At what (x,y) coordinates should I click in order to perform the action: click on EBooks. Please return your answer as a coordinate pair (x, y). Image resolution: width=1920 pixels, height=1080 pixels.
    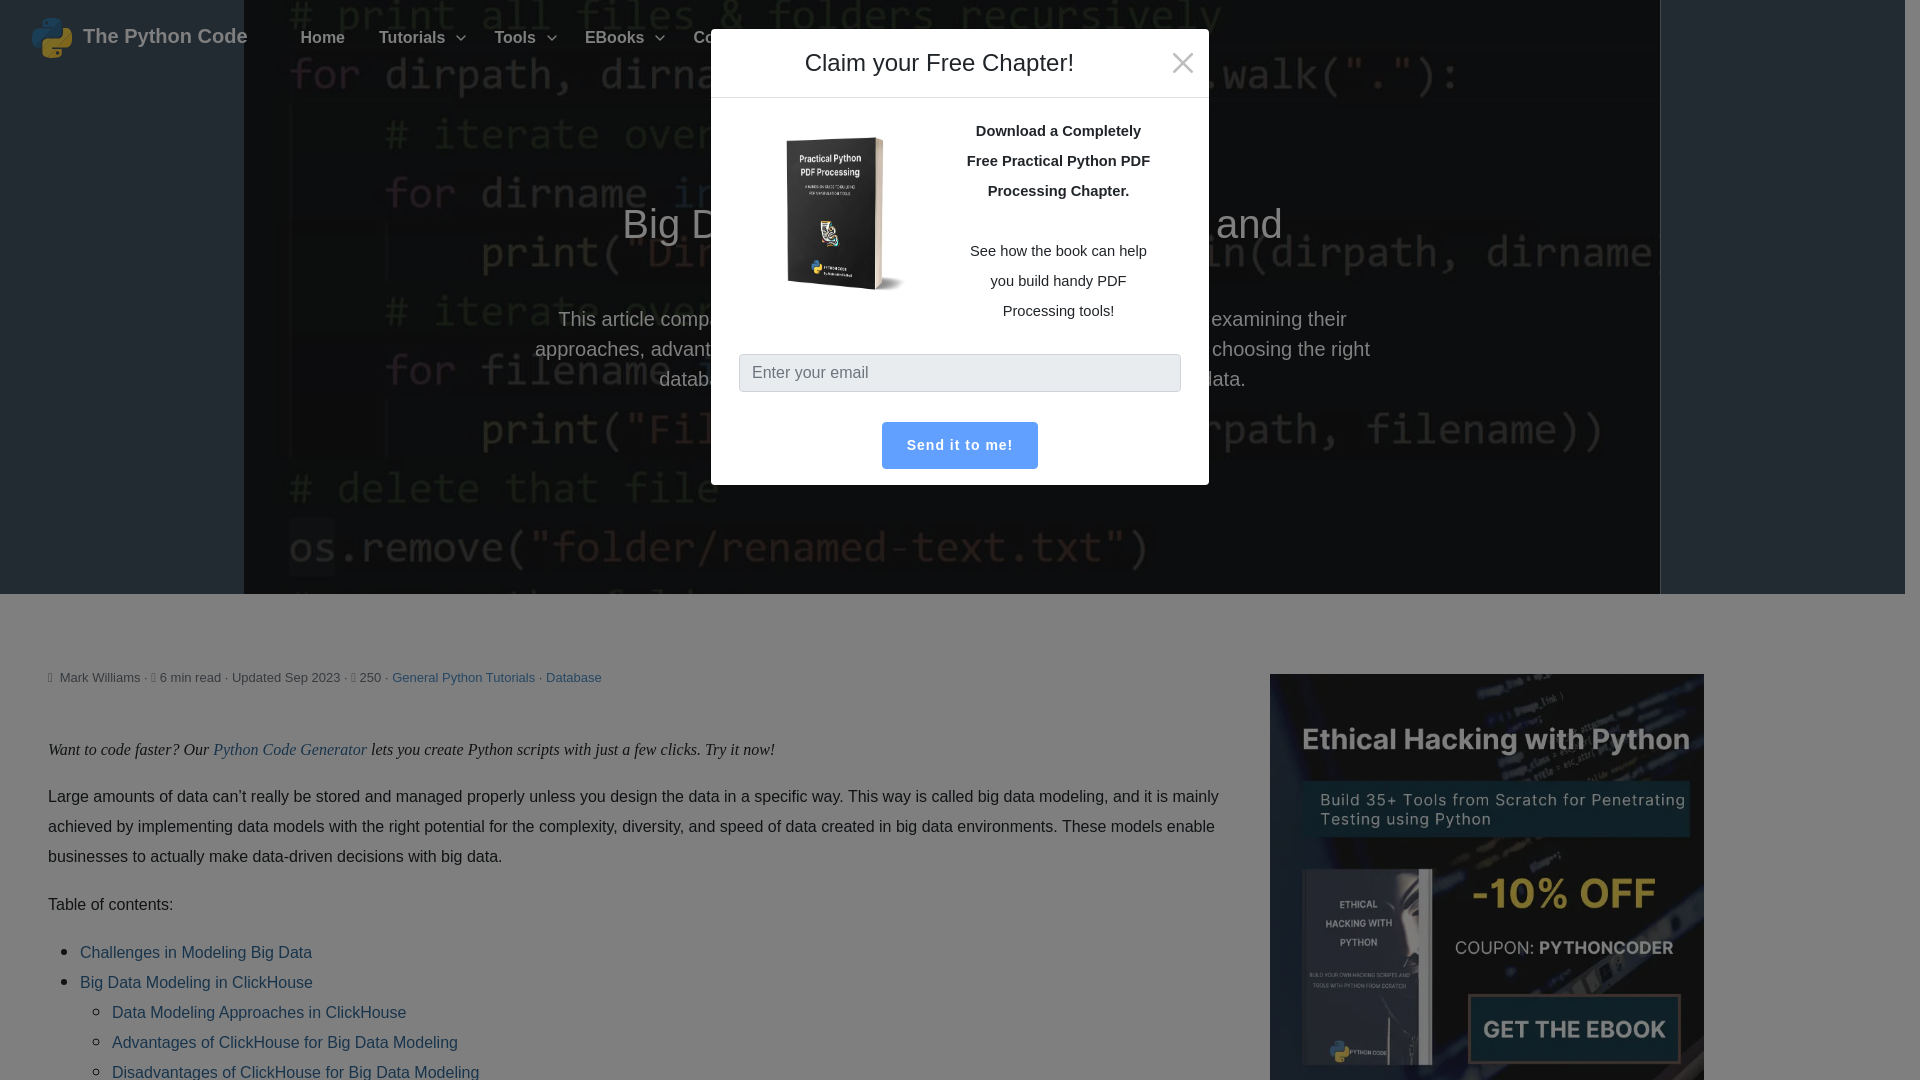
    Looking at the image, I should click on (622, 38).